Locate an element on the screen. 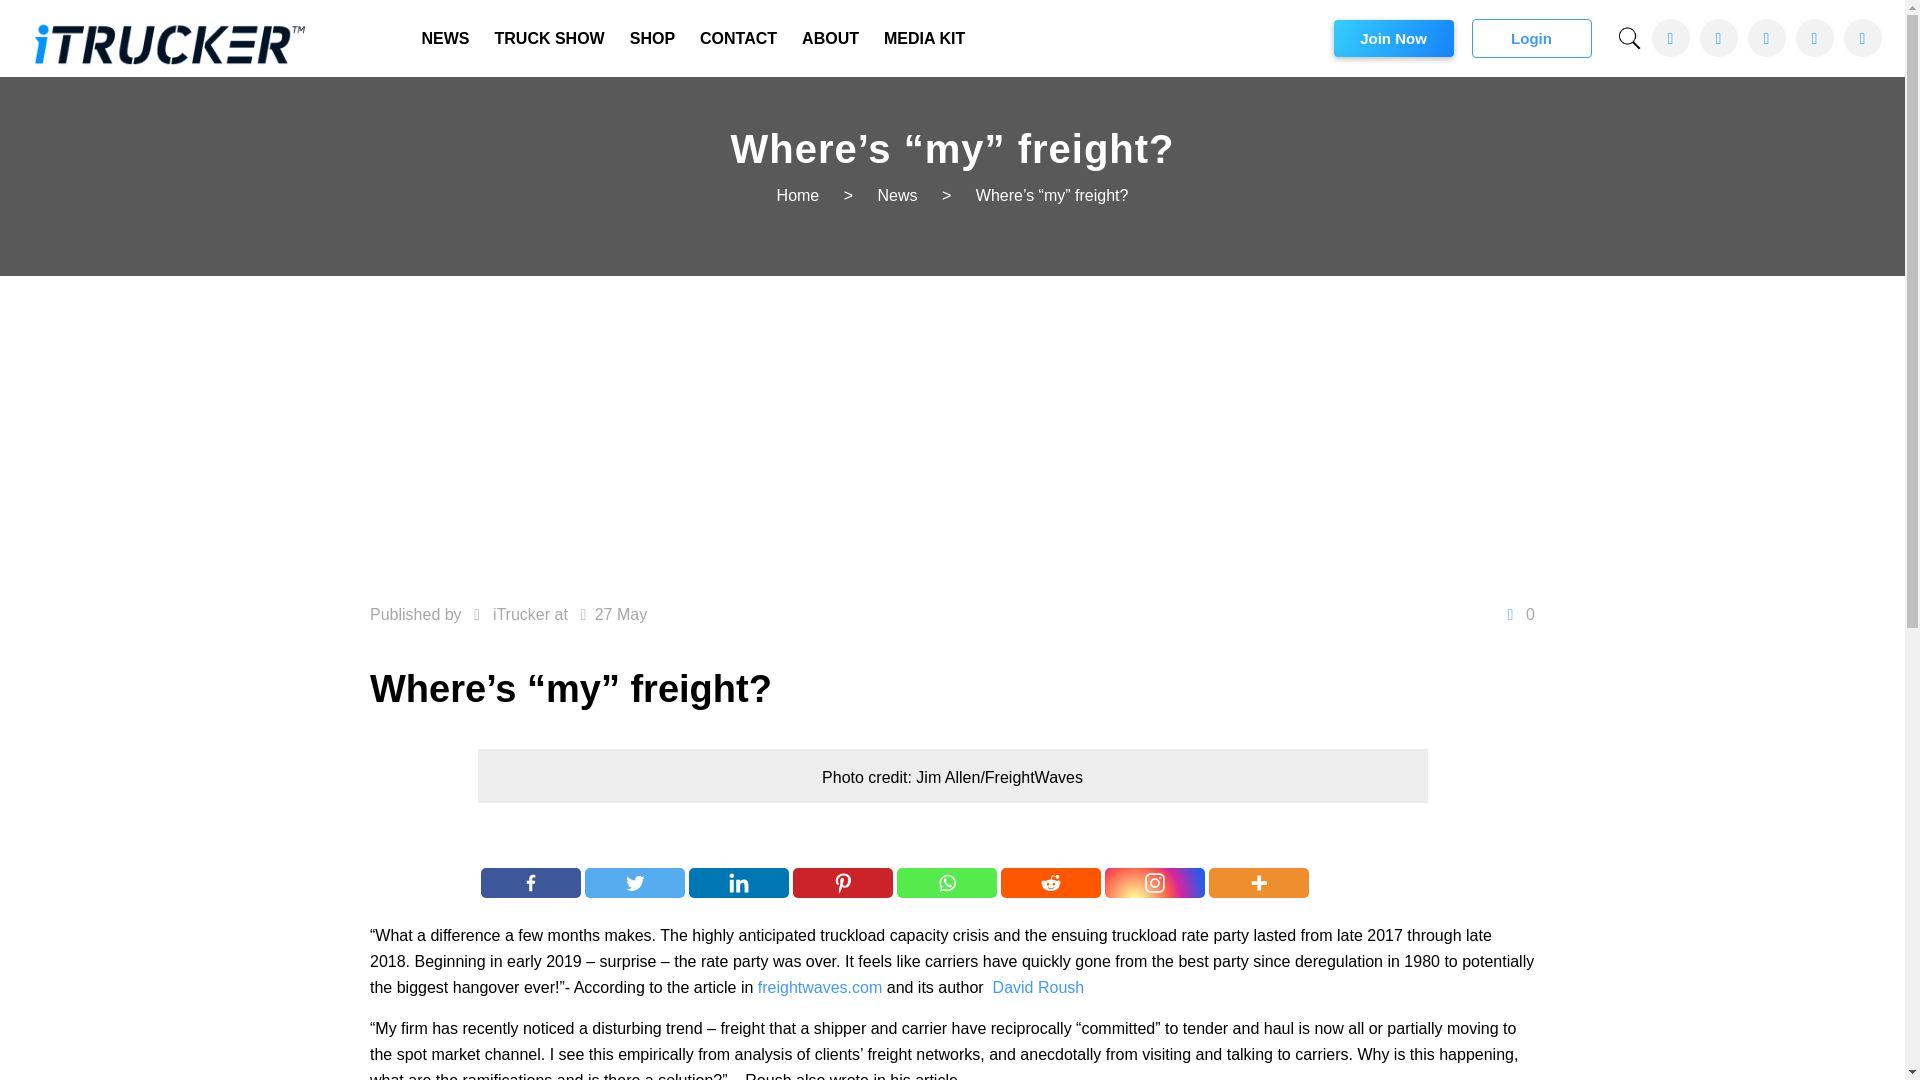 The width and height of the screenshot is (1920, 1080). More is located at coordinates (1259, 882).